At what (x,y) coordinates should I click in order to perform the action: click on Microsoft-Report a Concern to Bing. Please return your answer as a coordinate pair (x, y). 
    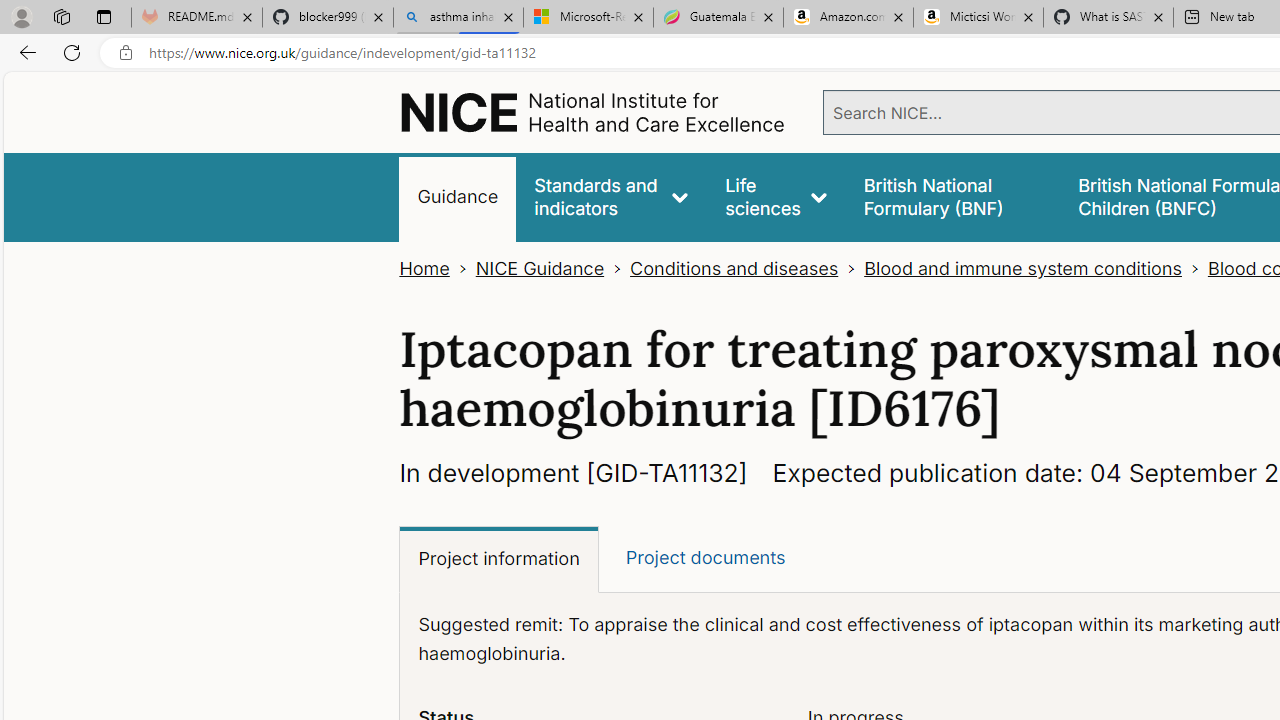
    Looking at the image, I should click on (588, 18).